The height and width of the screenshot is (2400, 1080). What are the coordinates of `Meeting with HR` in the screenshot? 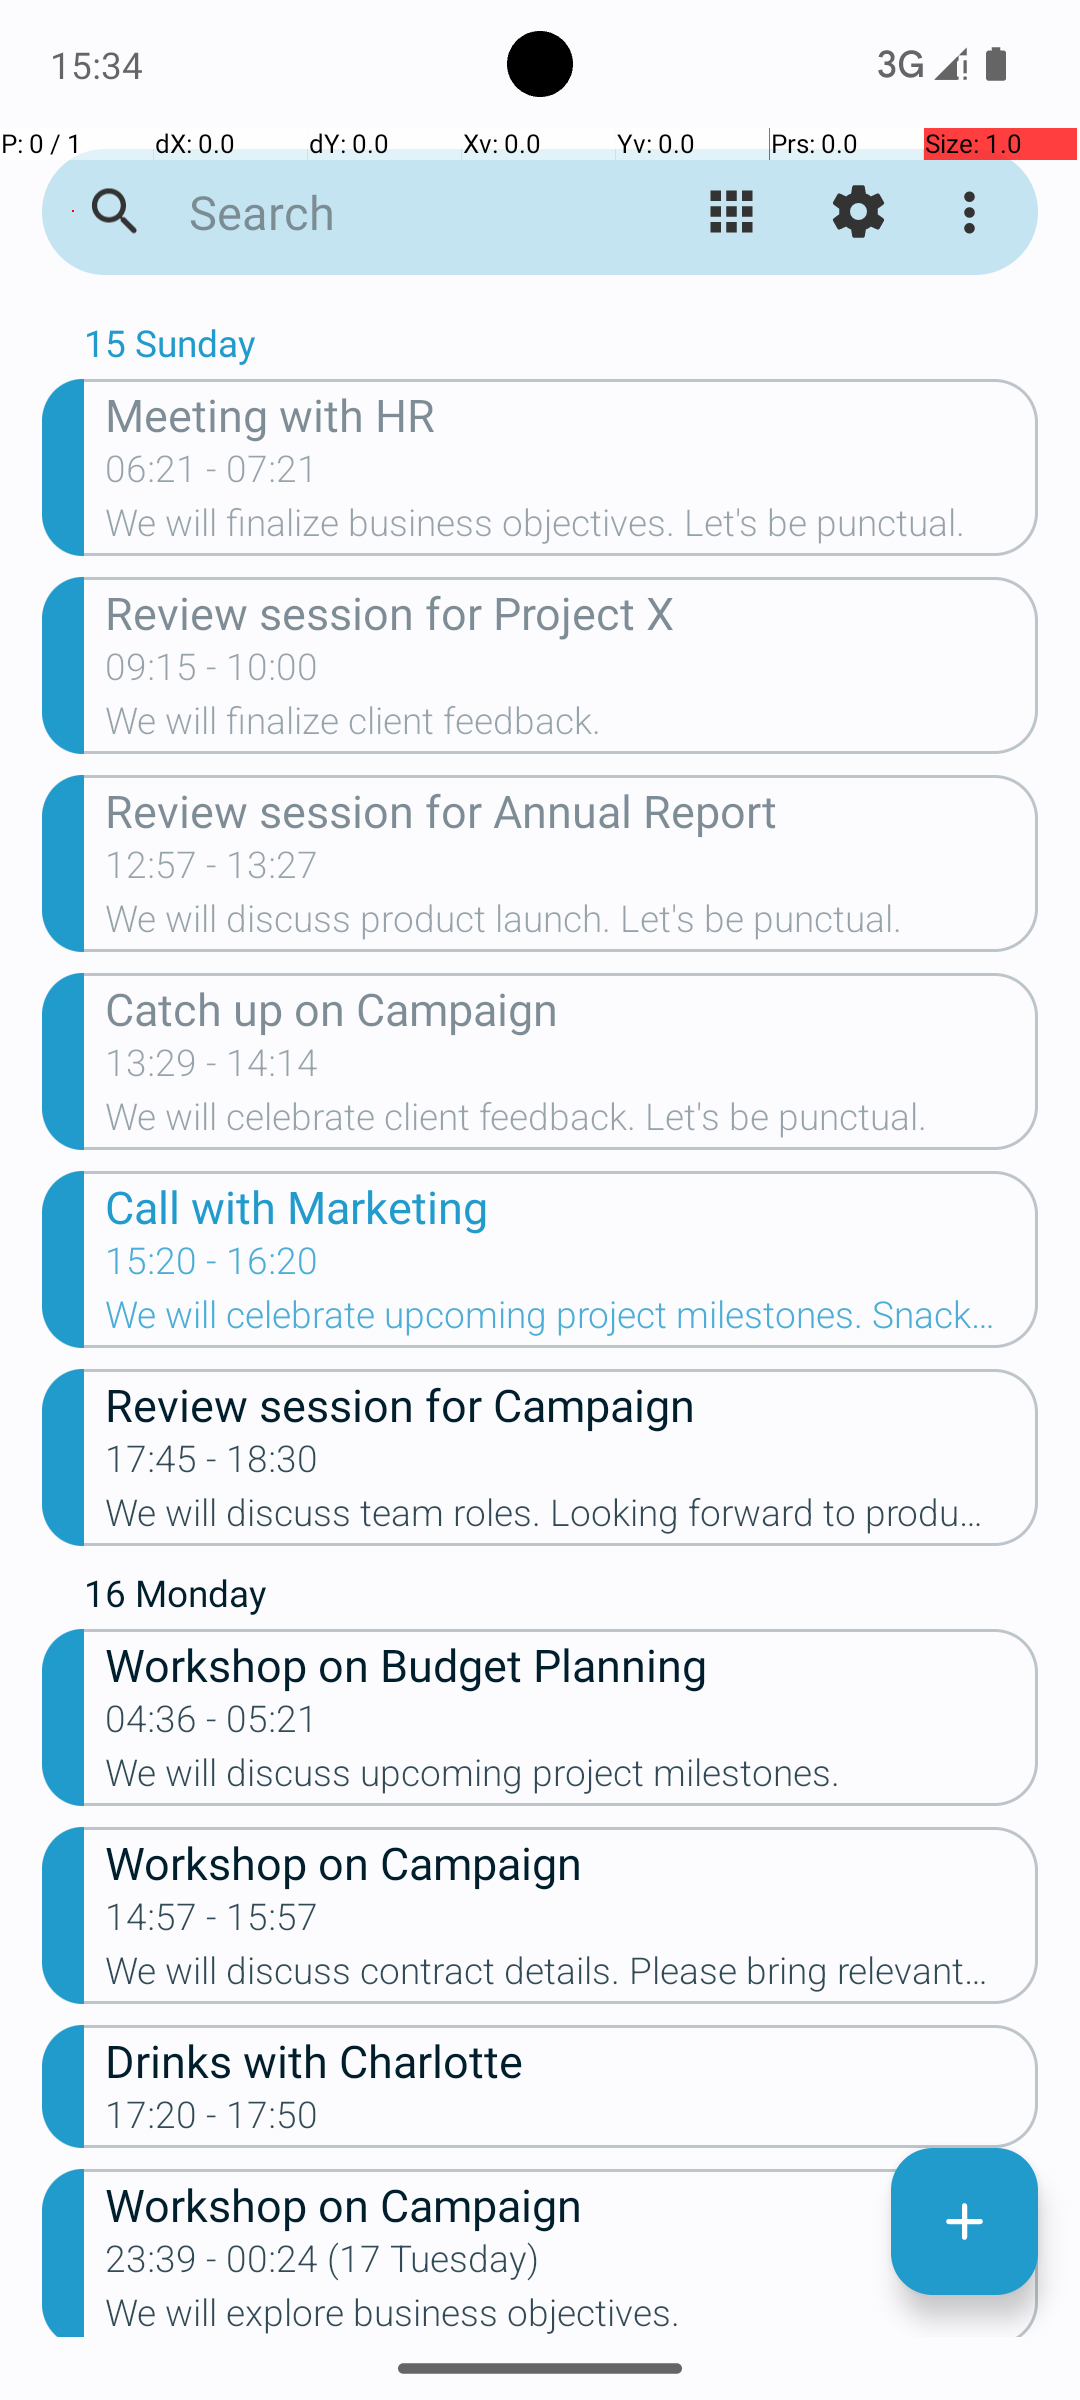 It's located at (572, 414).